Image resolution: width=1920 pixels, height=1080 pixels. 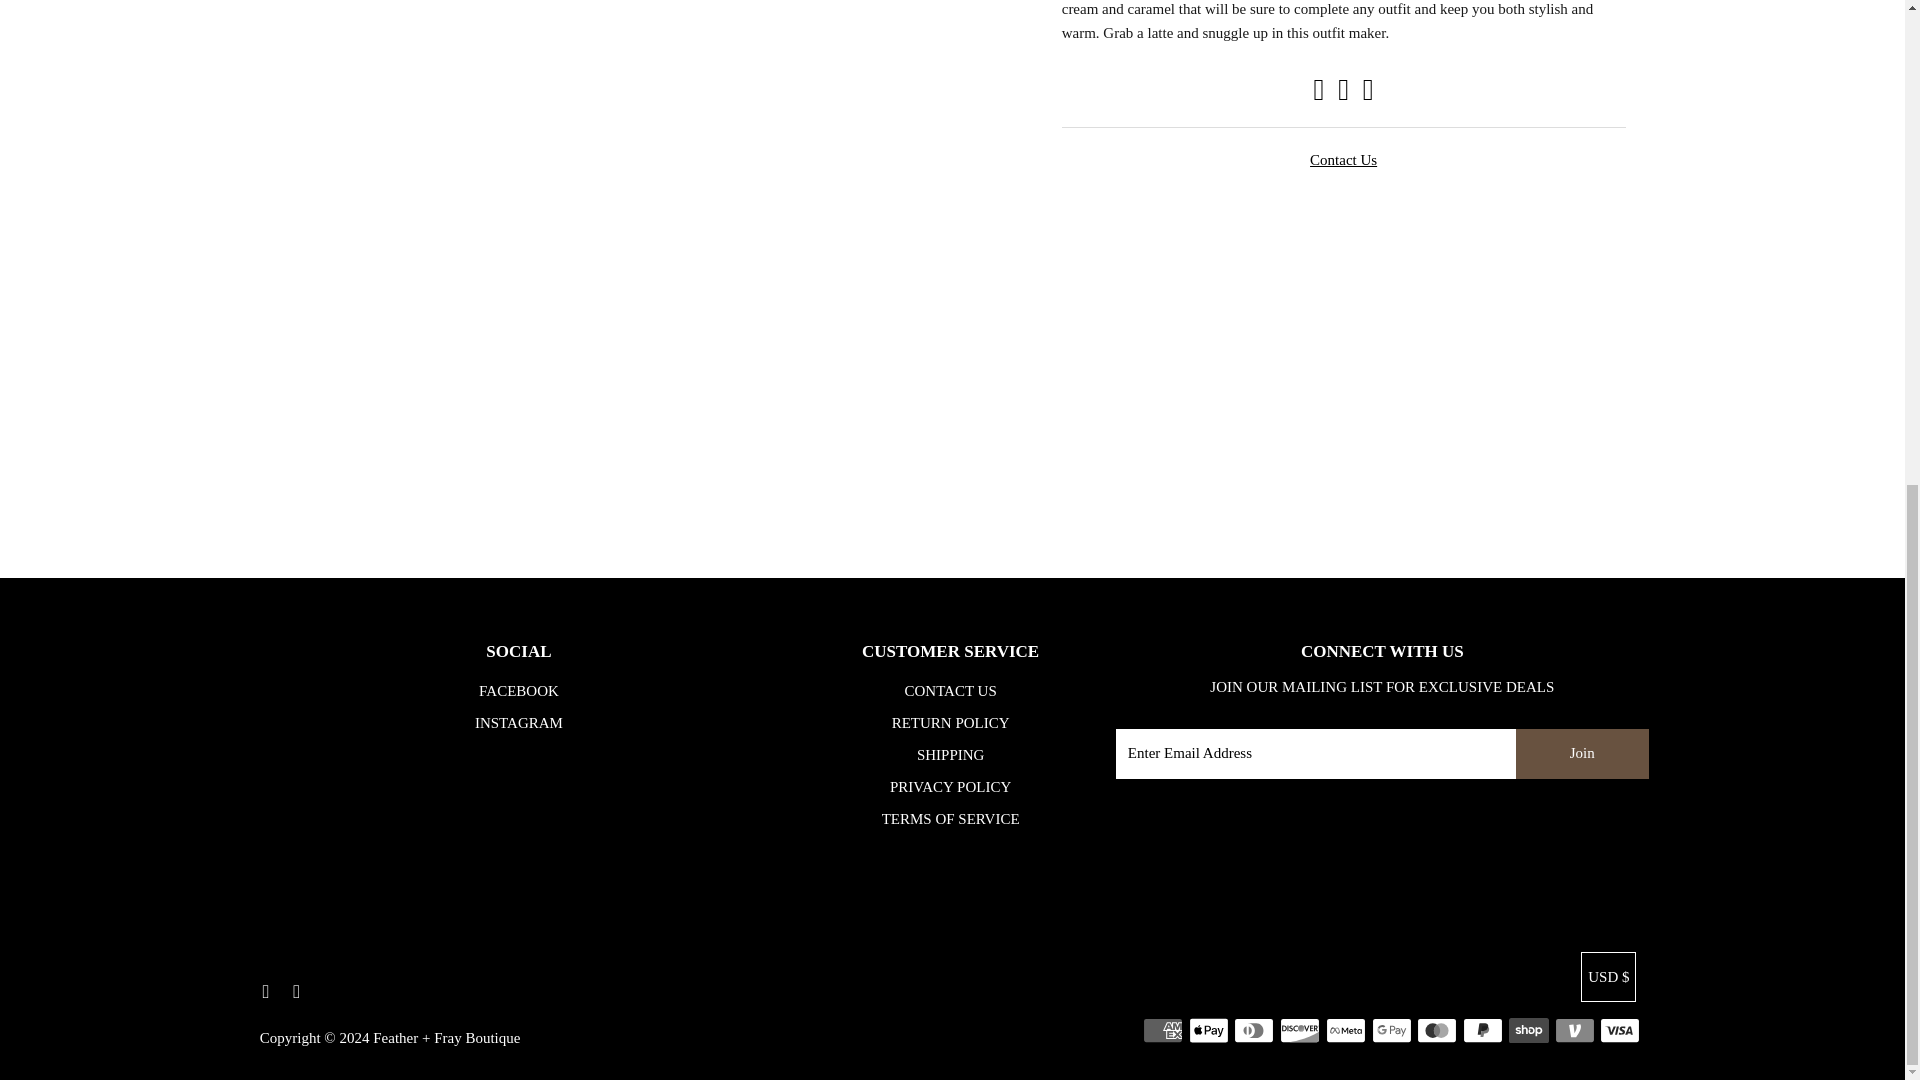 I want to click on Visa, so click(x=1619, y=1030).